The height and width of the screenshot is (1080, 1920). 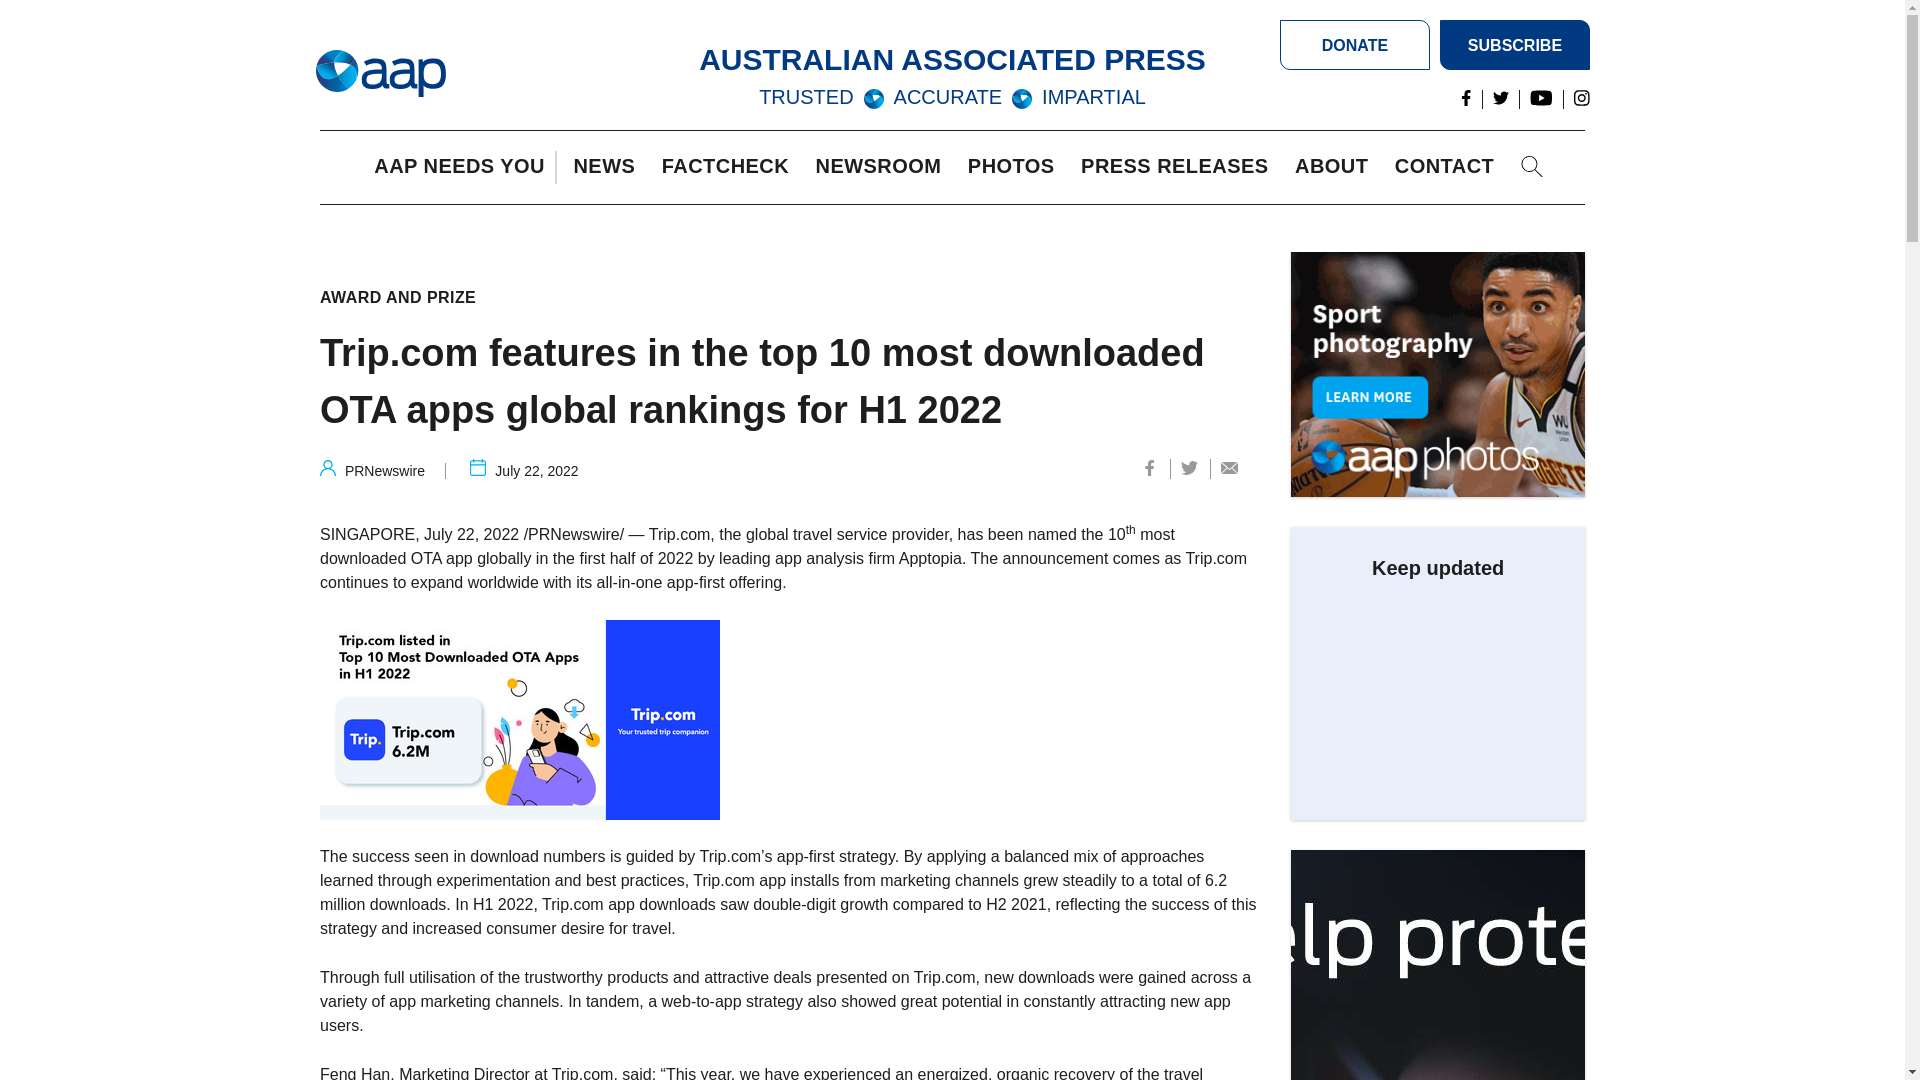 I want to click on FACTCHECK, so click(x=730, y=167).